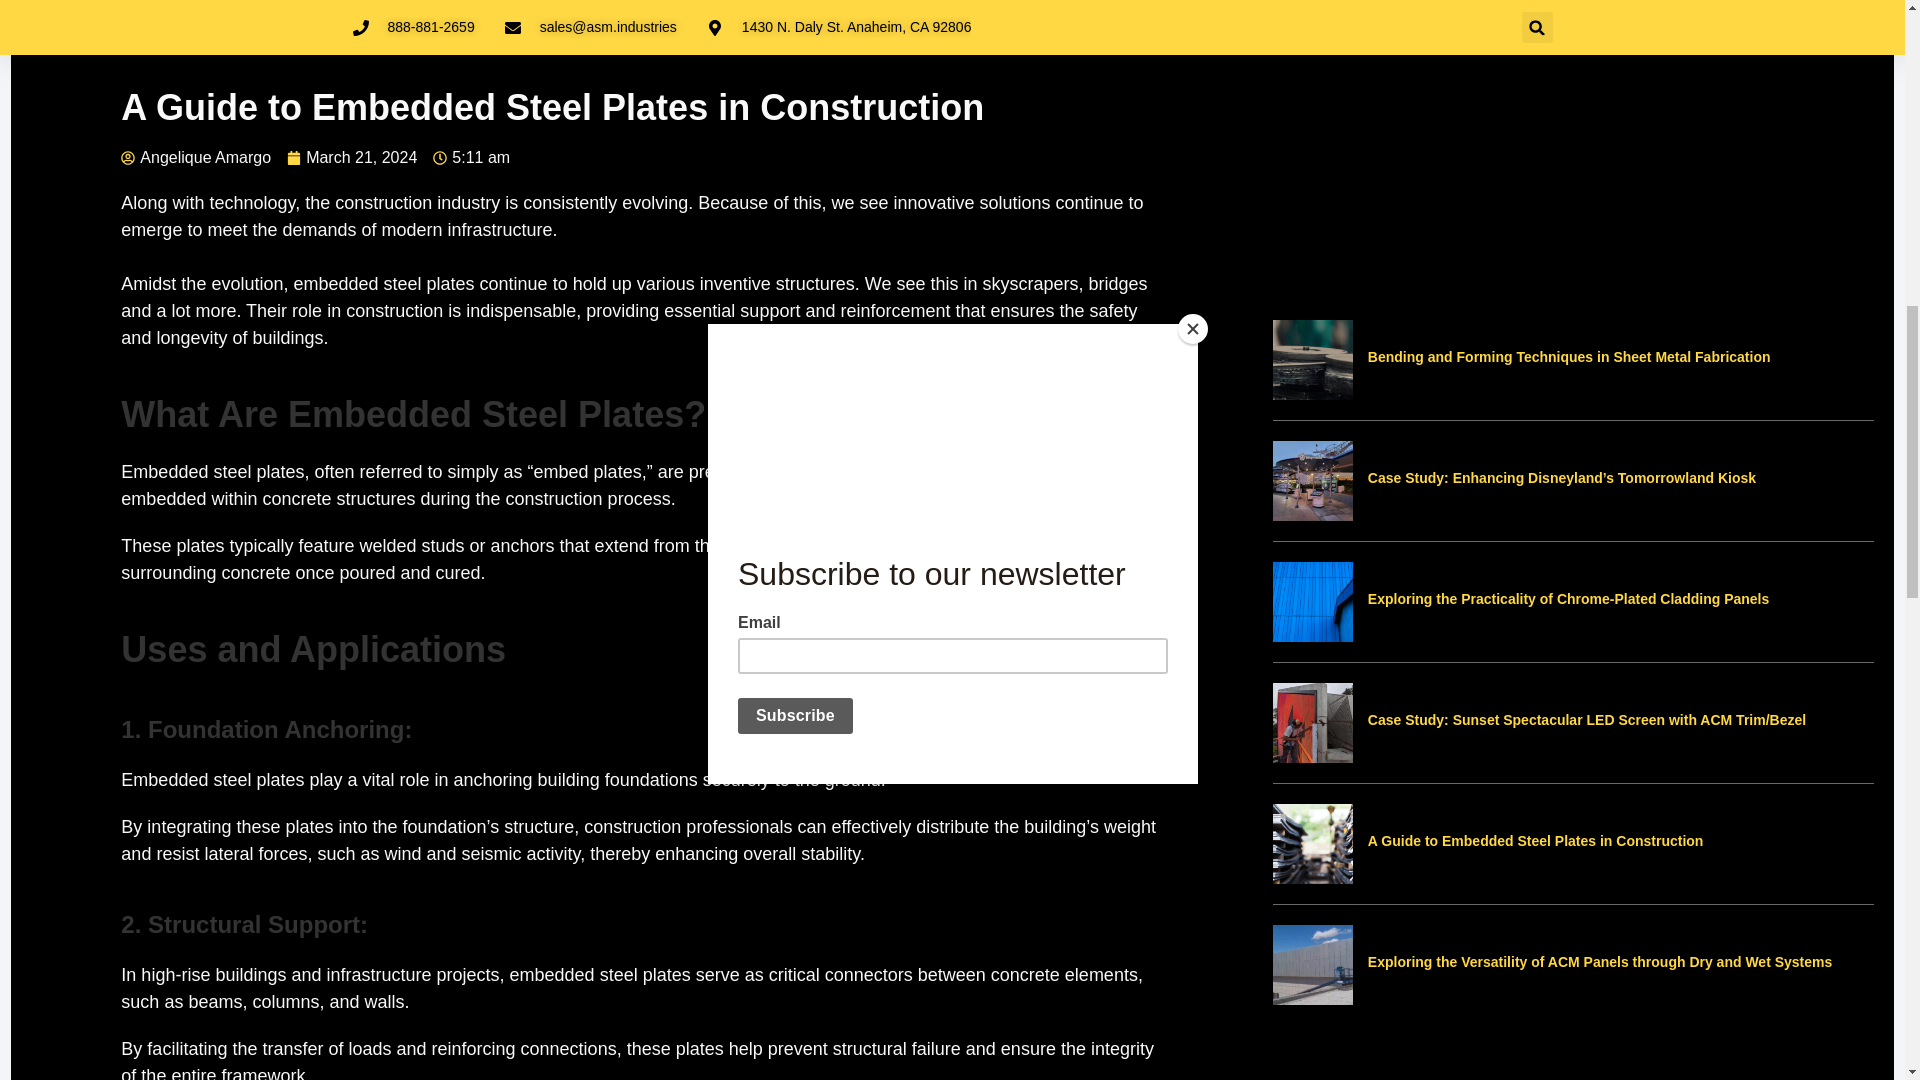 This screenshot has height=1080, width=1920. I want to click on A Guide to Embedded Steel Plates in Construction, so click(1312, 842).